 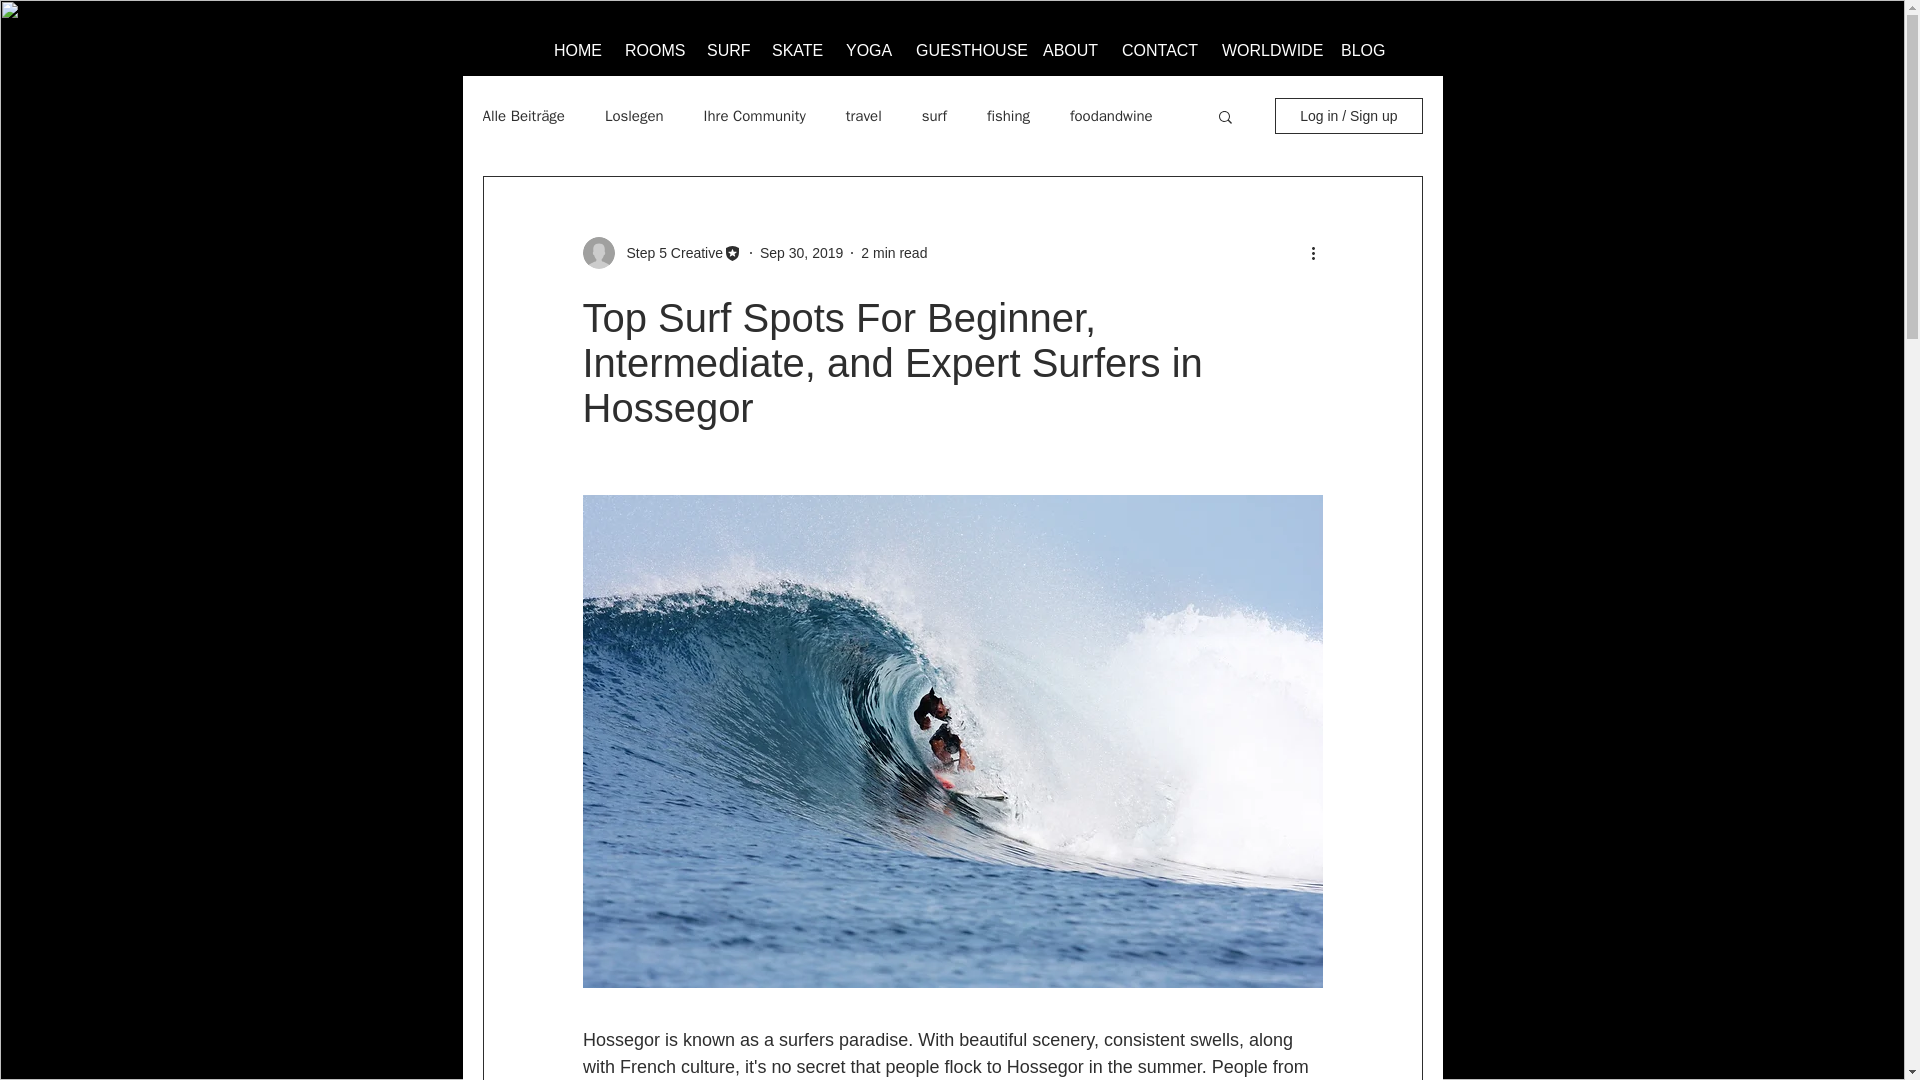 I want to click on foodandwine, so click(x=1111, y=115).